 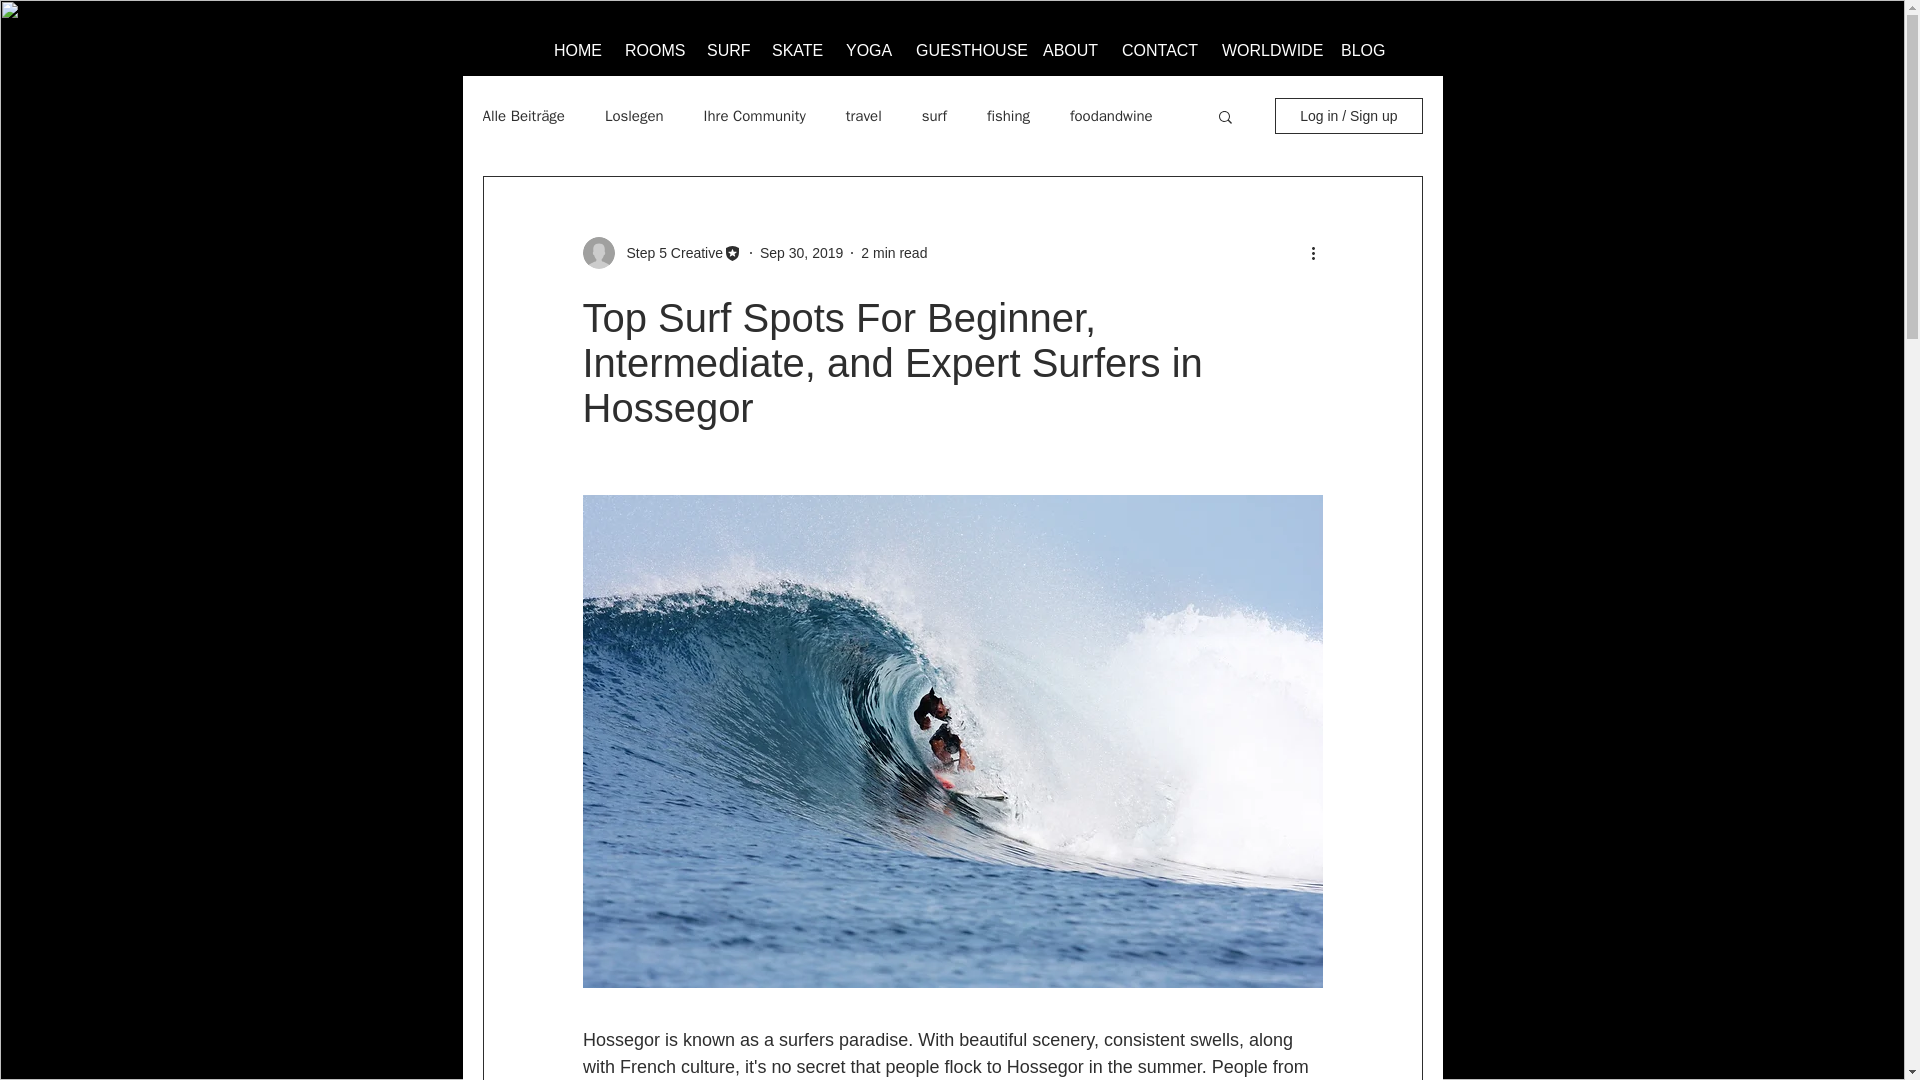 I want to click on foodandwine, so click(x=1111, y=115).